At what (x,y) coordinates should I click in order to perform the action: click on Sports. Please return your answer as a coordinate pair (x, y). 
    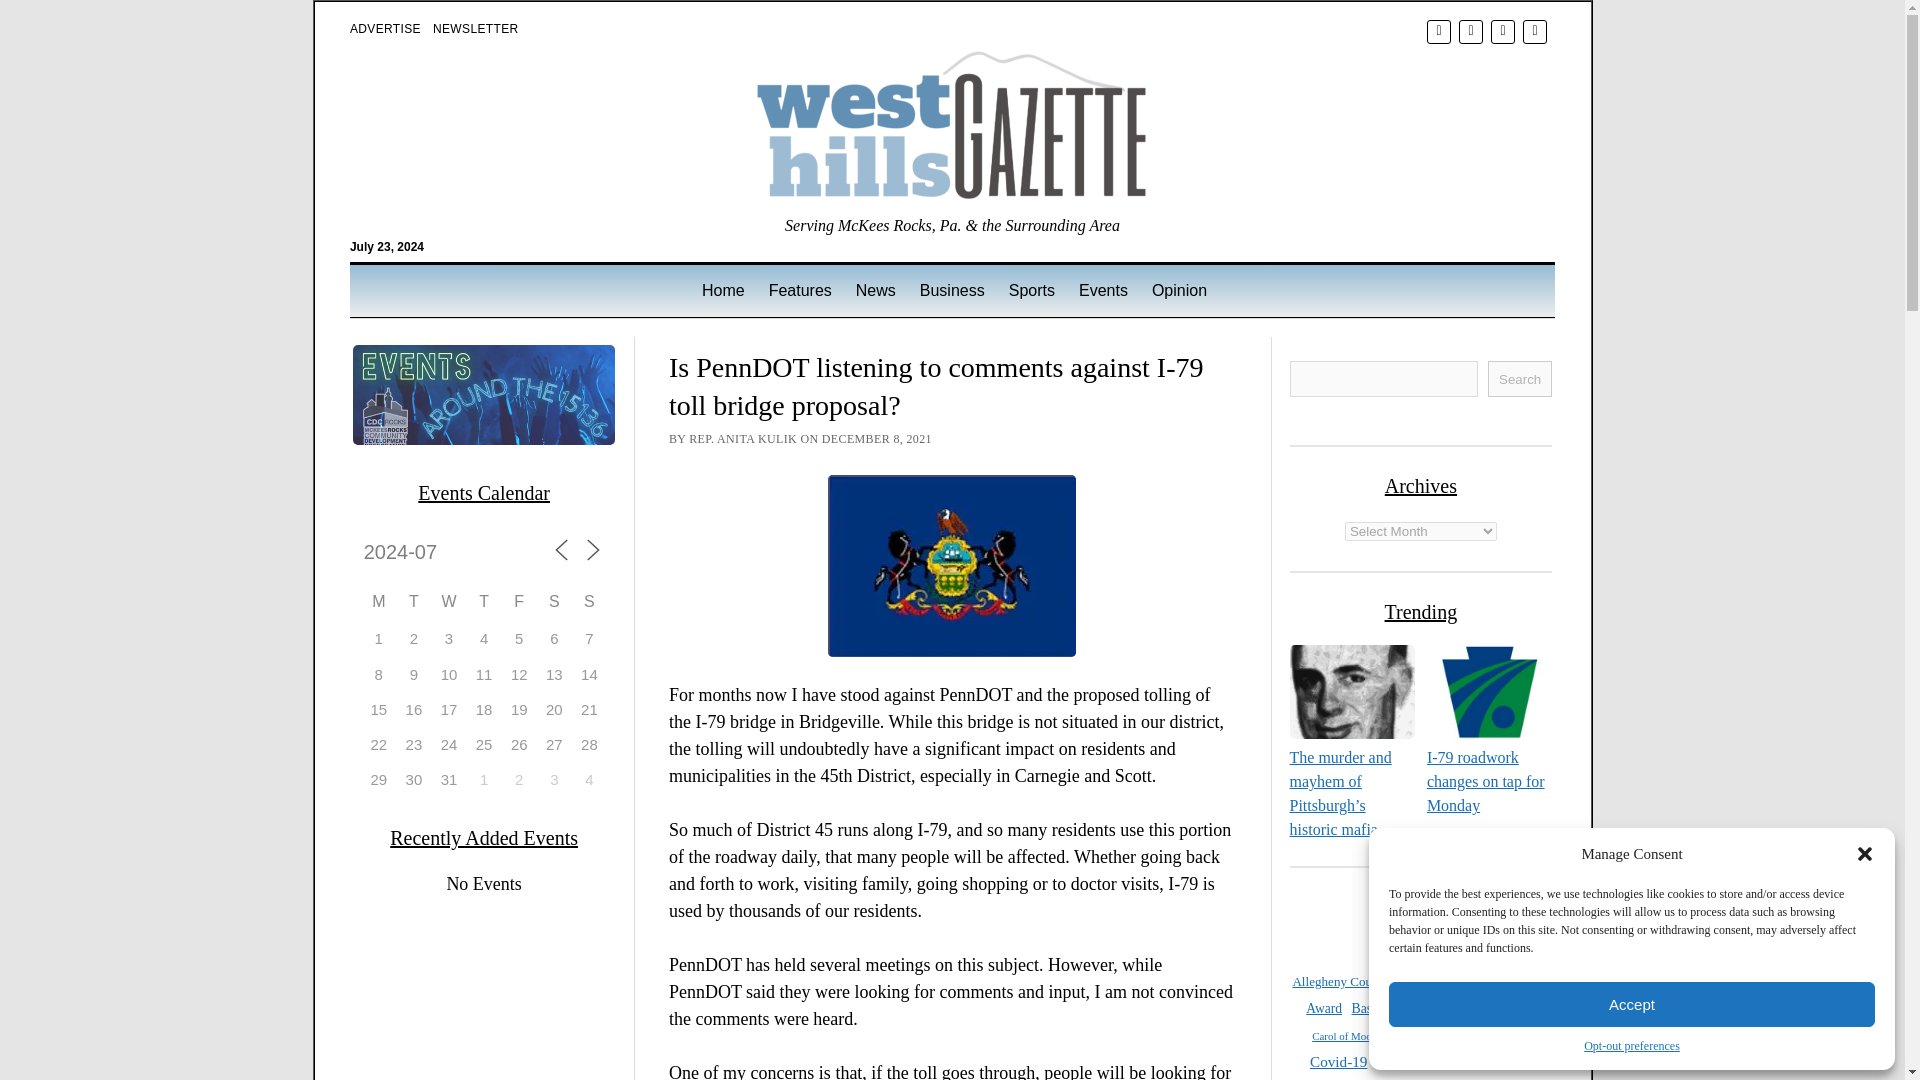
    Looking at the image, I should click on (1032, 290).